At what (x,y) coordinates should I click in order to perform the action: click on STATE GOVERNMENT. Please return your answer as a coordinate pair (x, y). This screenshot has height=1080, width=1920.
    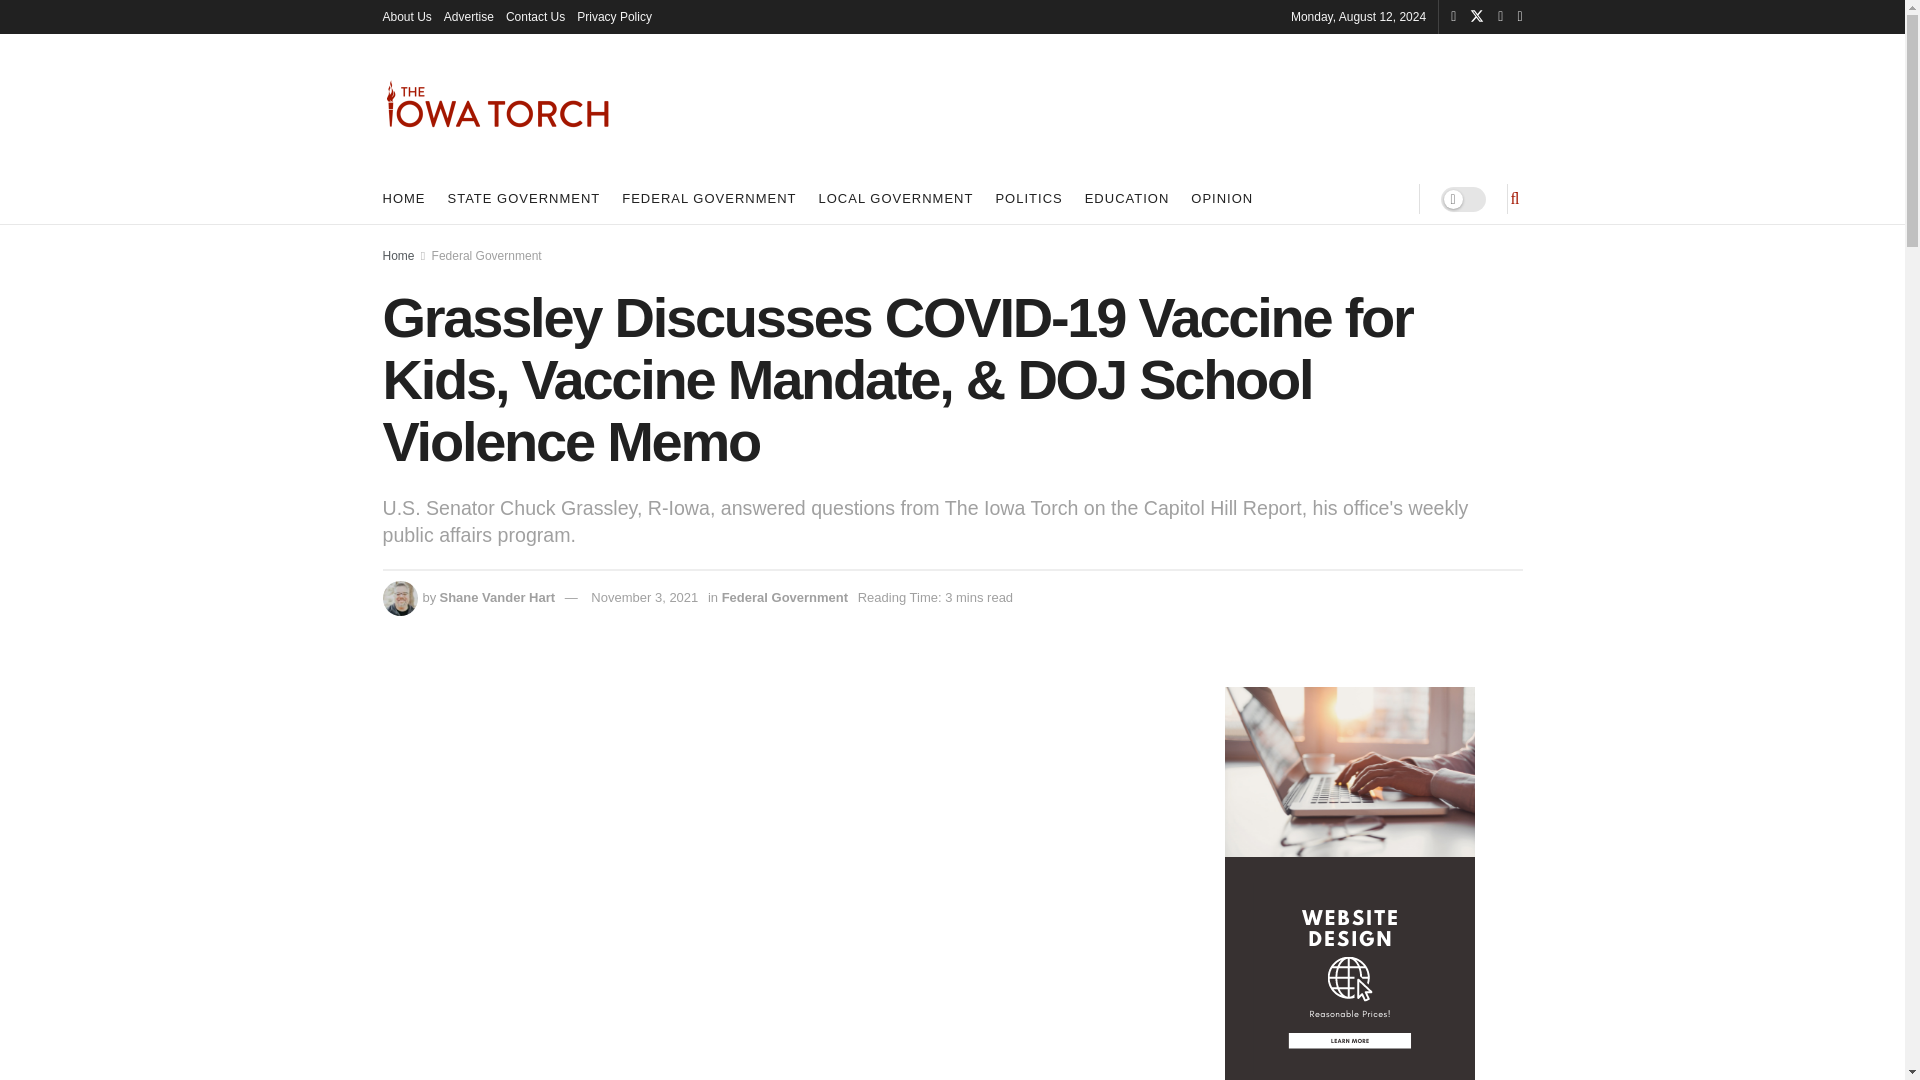
    Looking at the image, I should click on (524, 198).